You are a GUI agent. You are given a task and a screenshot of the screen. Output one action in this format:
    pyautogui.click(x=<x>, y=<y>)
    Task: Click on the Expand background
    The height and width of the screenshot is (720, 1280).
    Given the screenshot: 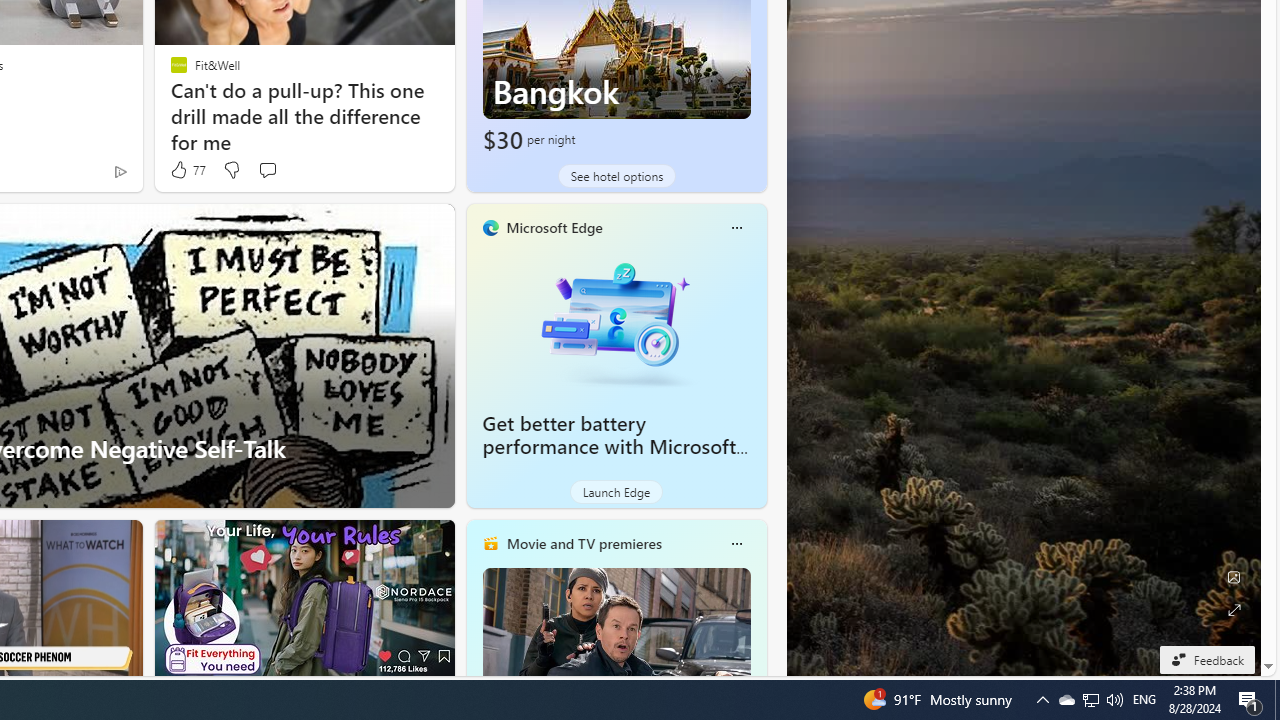 What is the action you would take?
    pyautogui.click(x=1234, y=610)
    